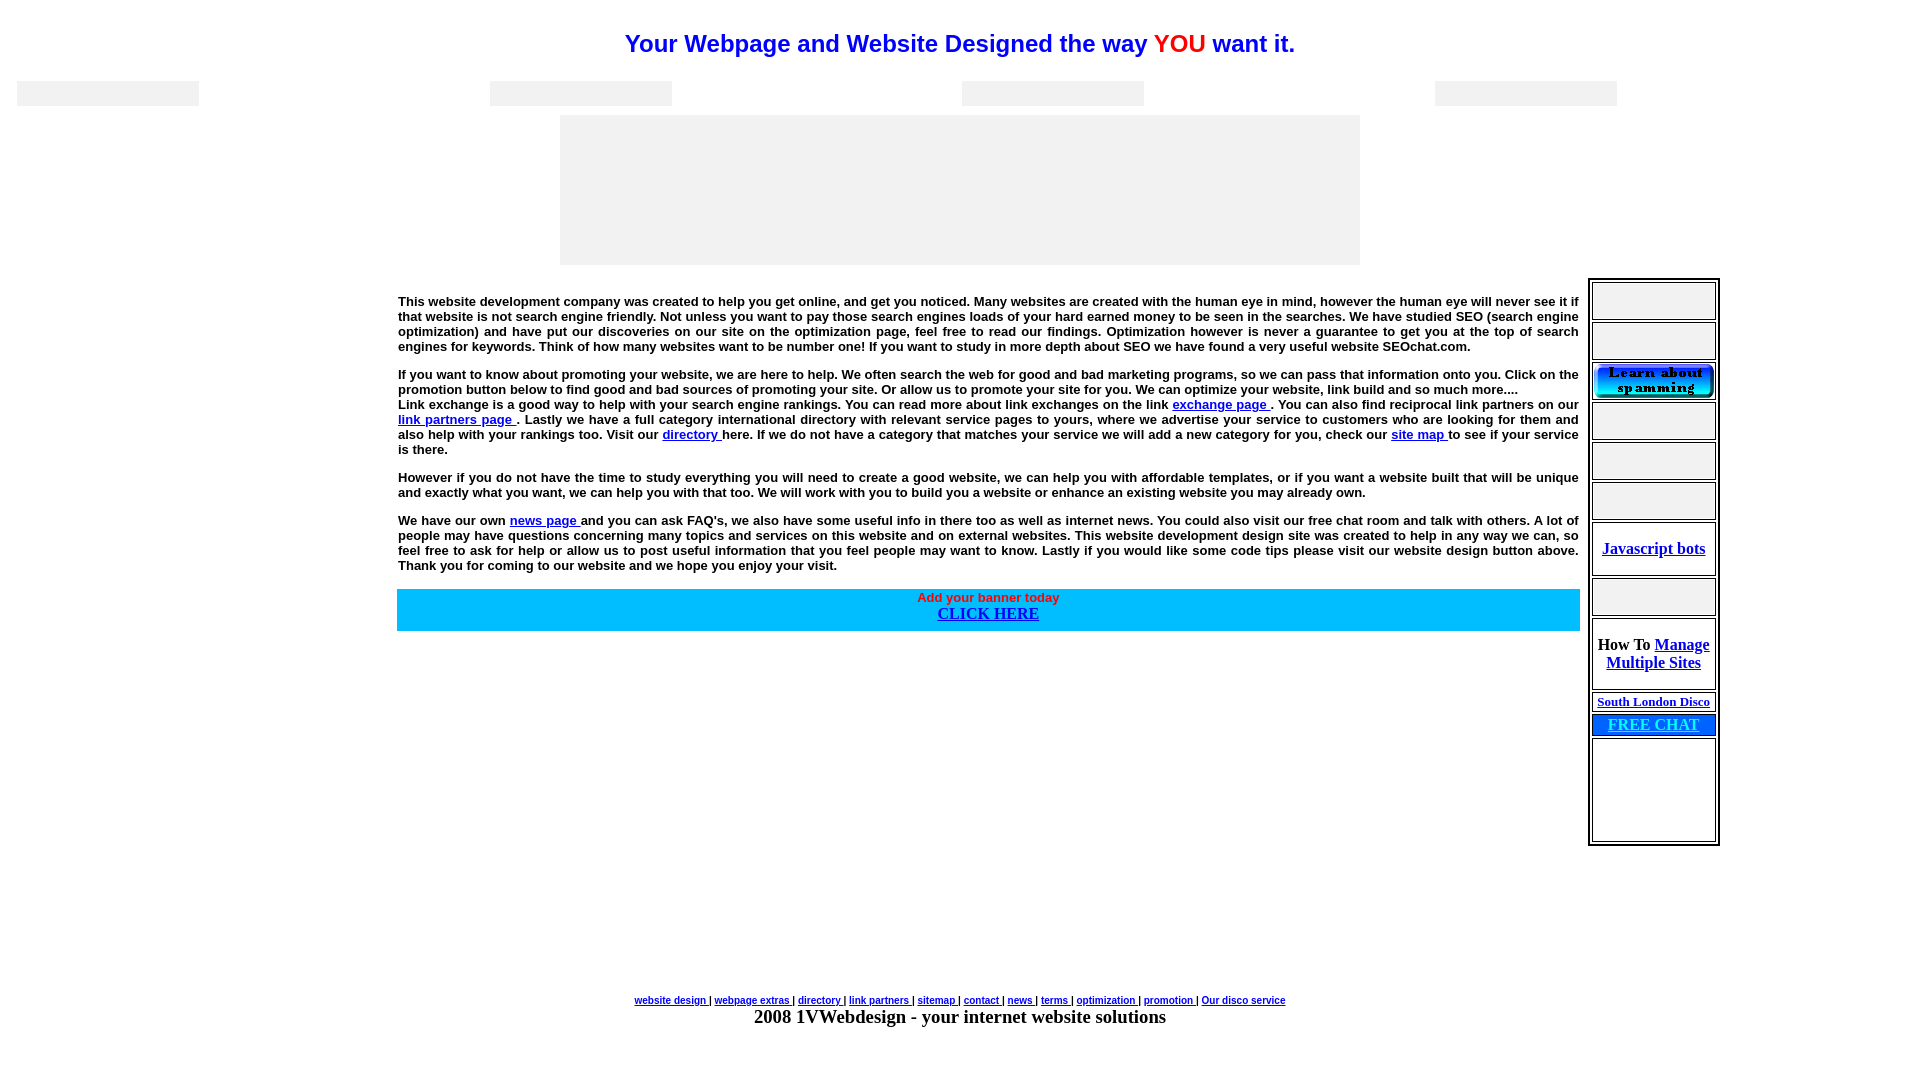 Image resolution: width=1920 pixels, height=1080 pixels. What do you see at coordinates (1654, 548) in the screenshot?
I see `Javascript bots` at bounding box center [1654, 548].